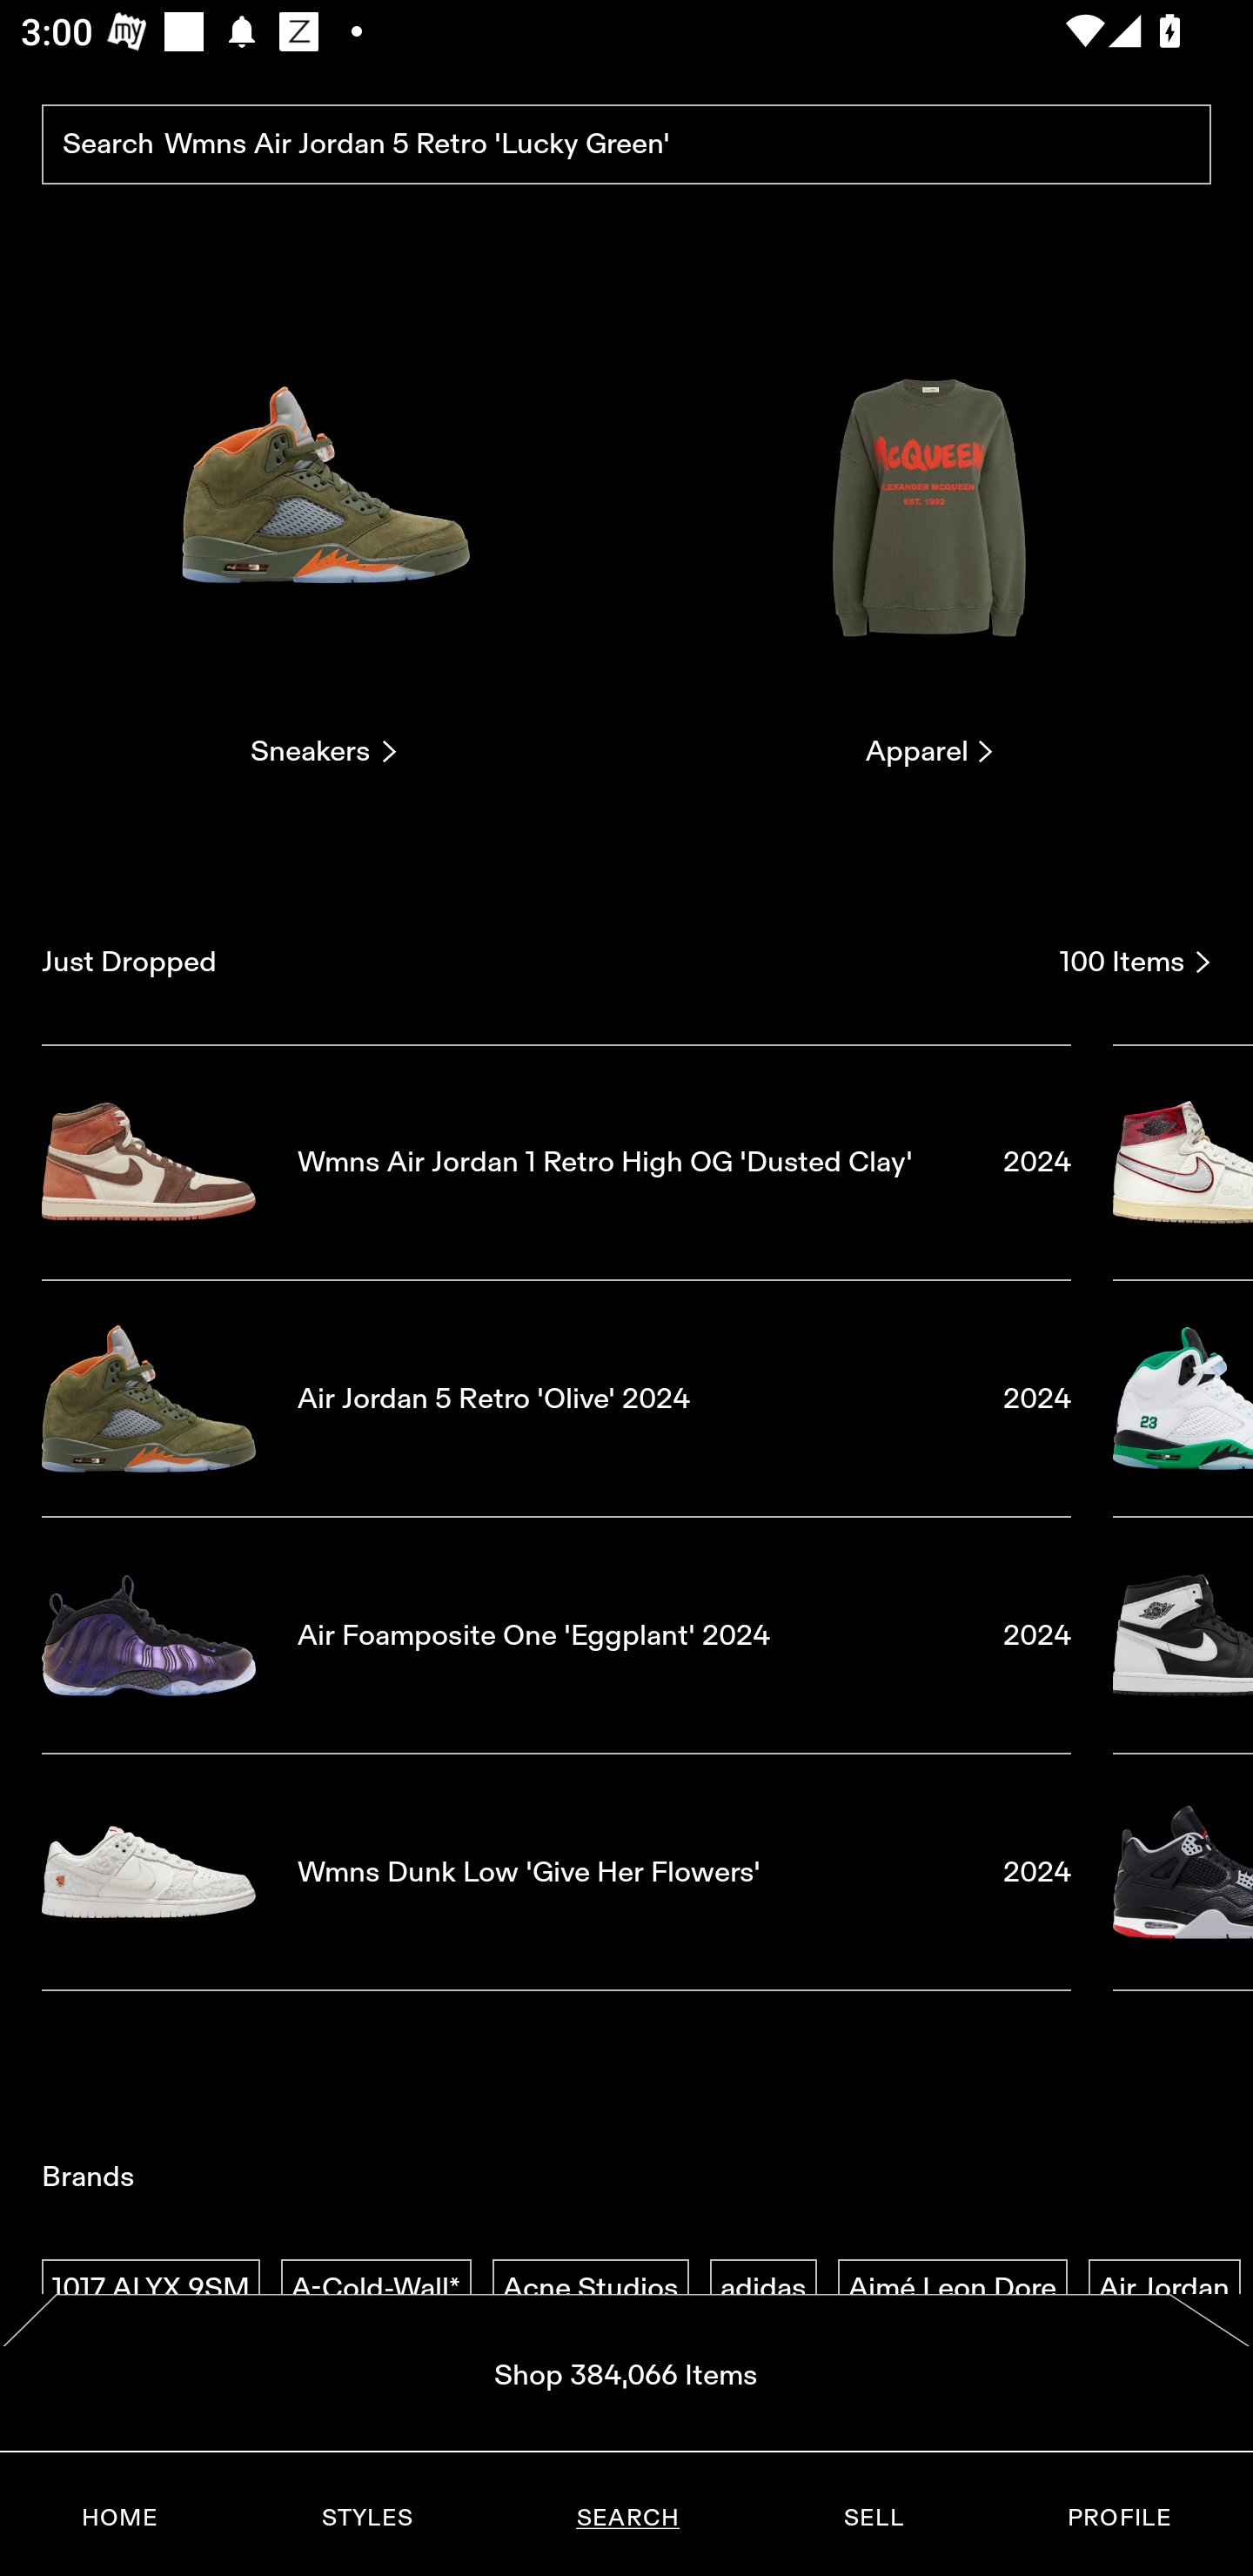  What do you see at coordinates (1136, 962) in the screenshot?
I see `100 Items` at bounding box center [1136, 962].